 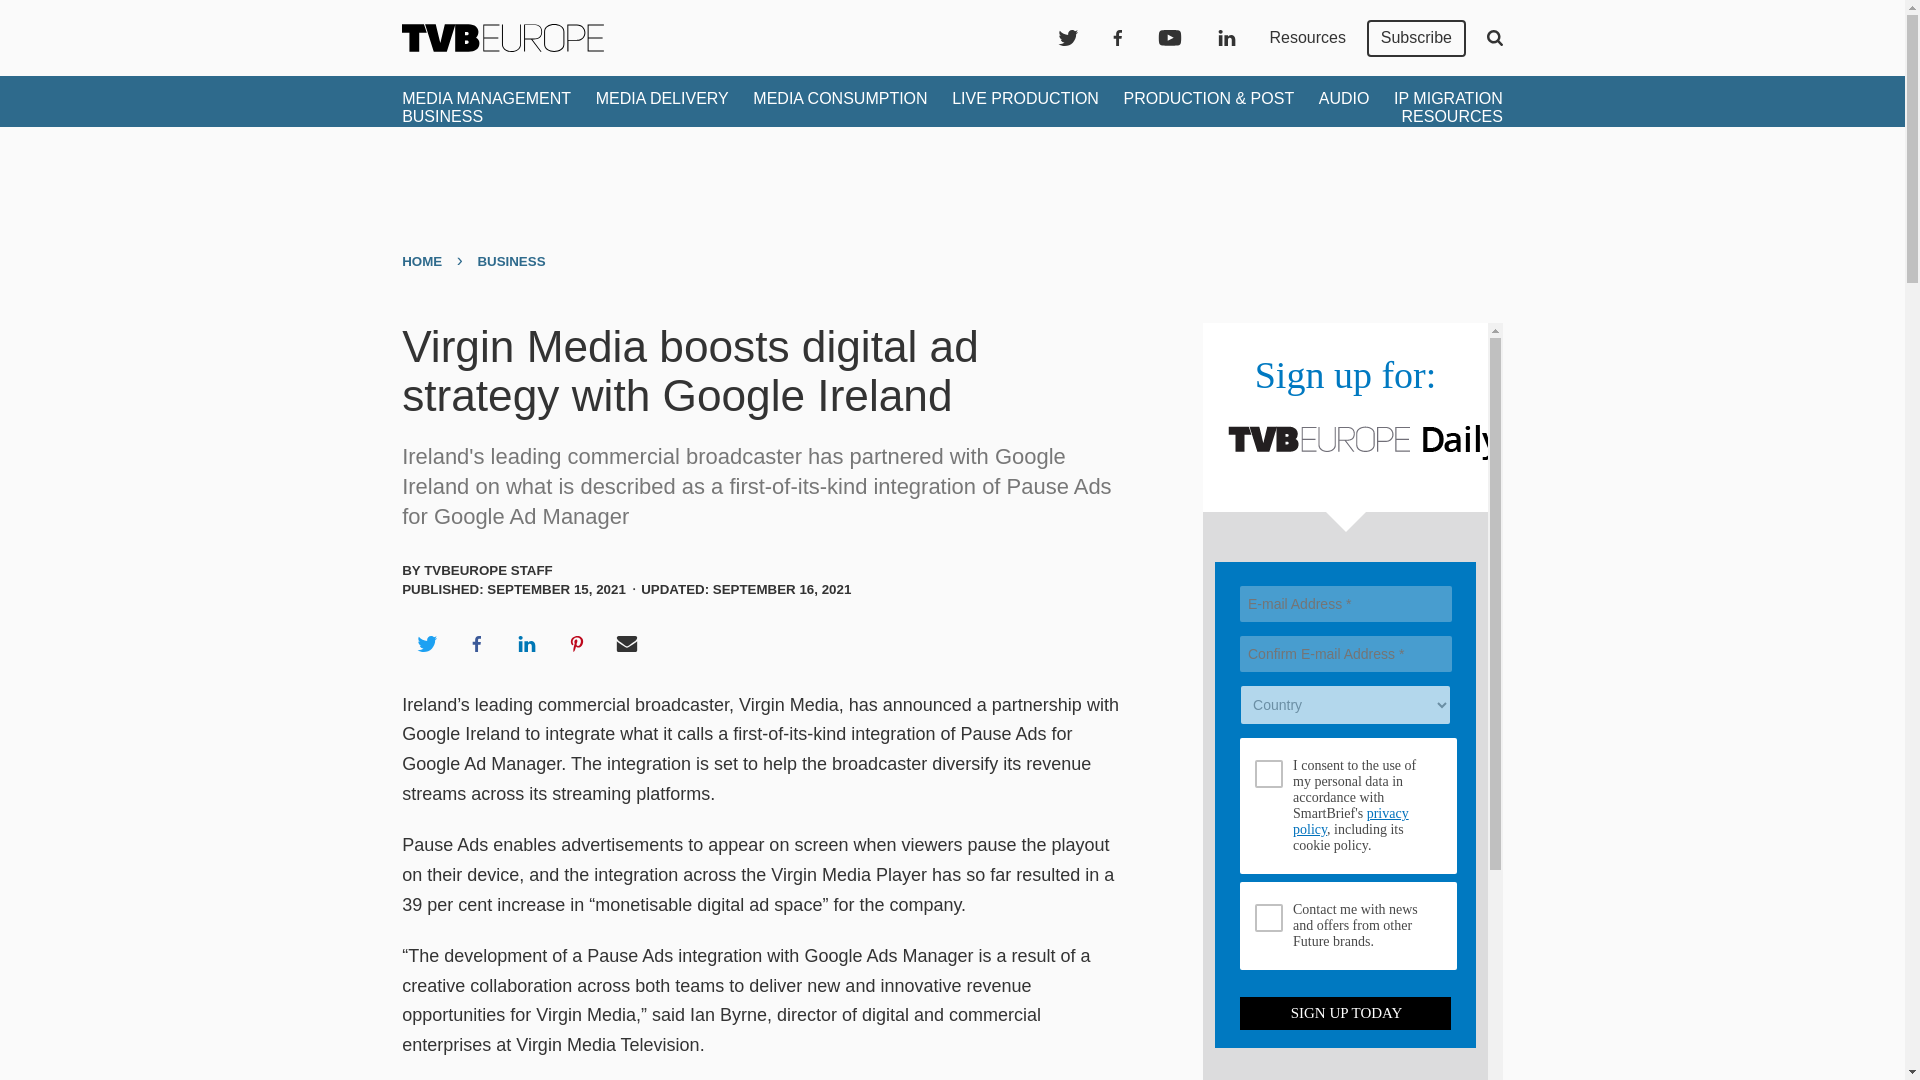 What do you see at coordinates (426, 643) in the screenshot?
I see `Share on Twitter` at bounding box center [426, 643].